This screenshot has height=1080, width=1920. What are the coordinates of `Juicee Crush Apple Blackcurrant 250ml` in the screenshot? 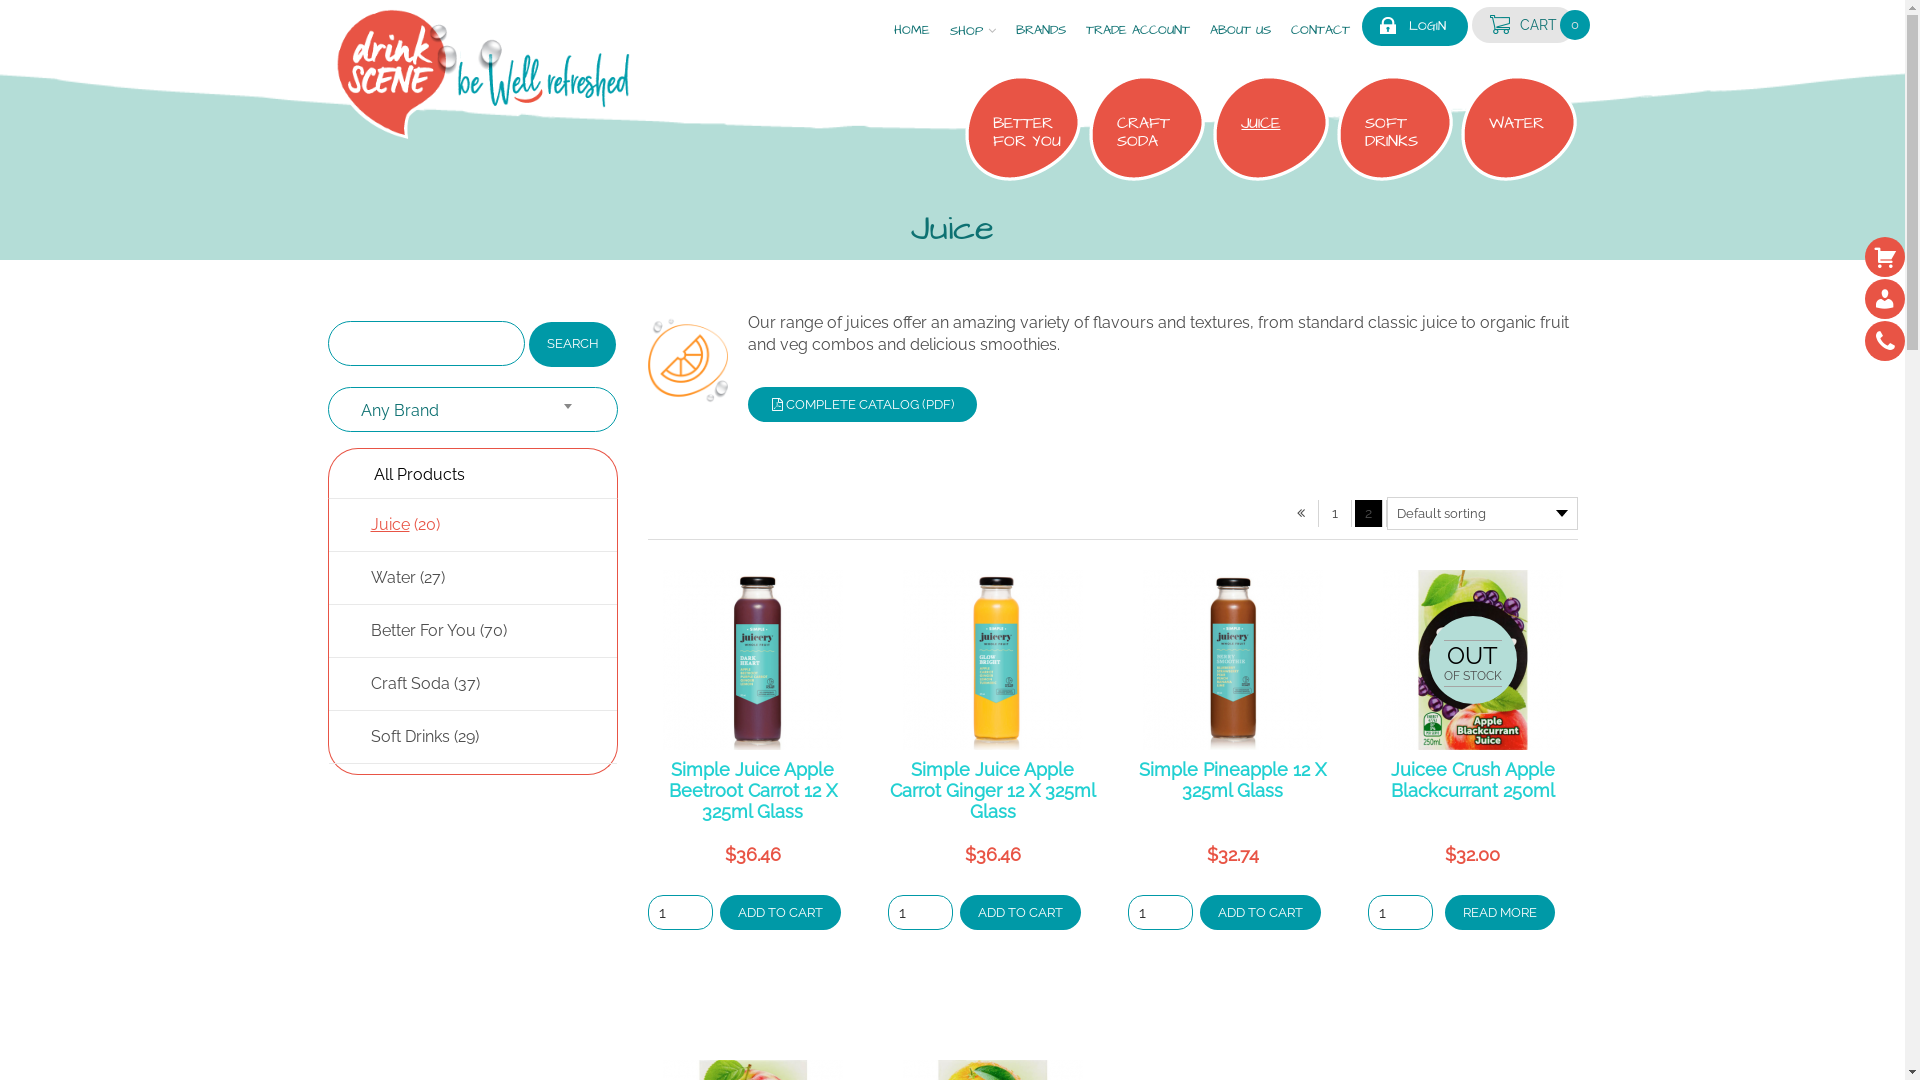 It's located at (1472, 780).